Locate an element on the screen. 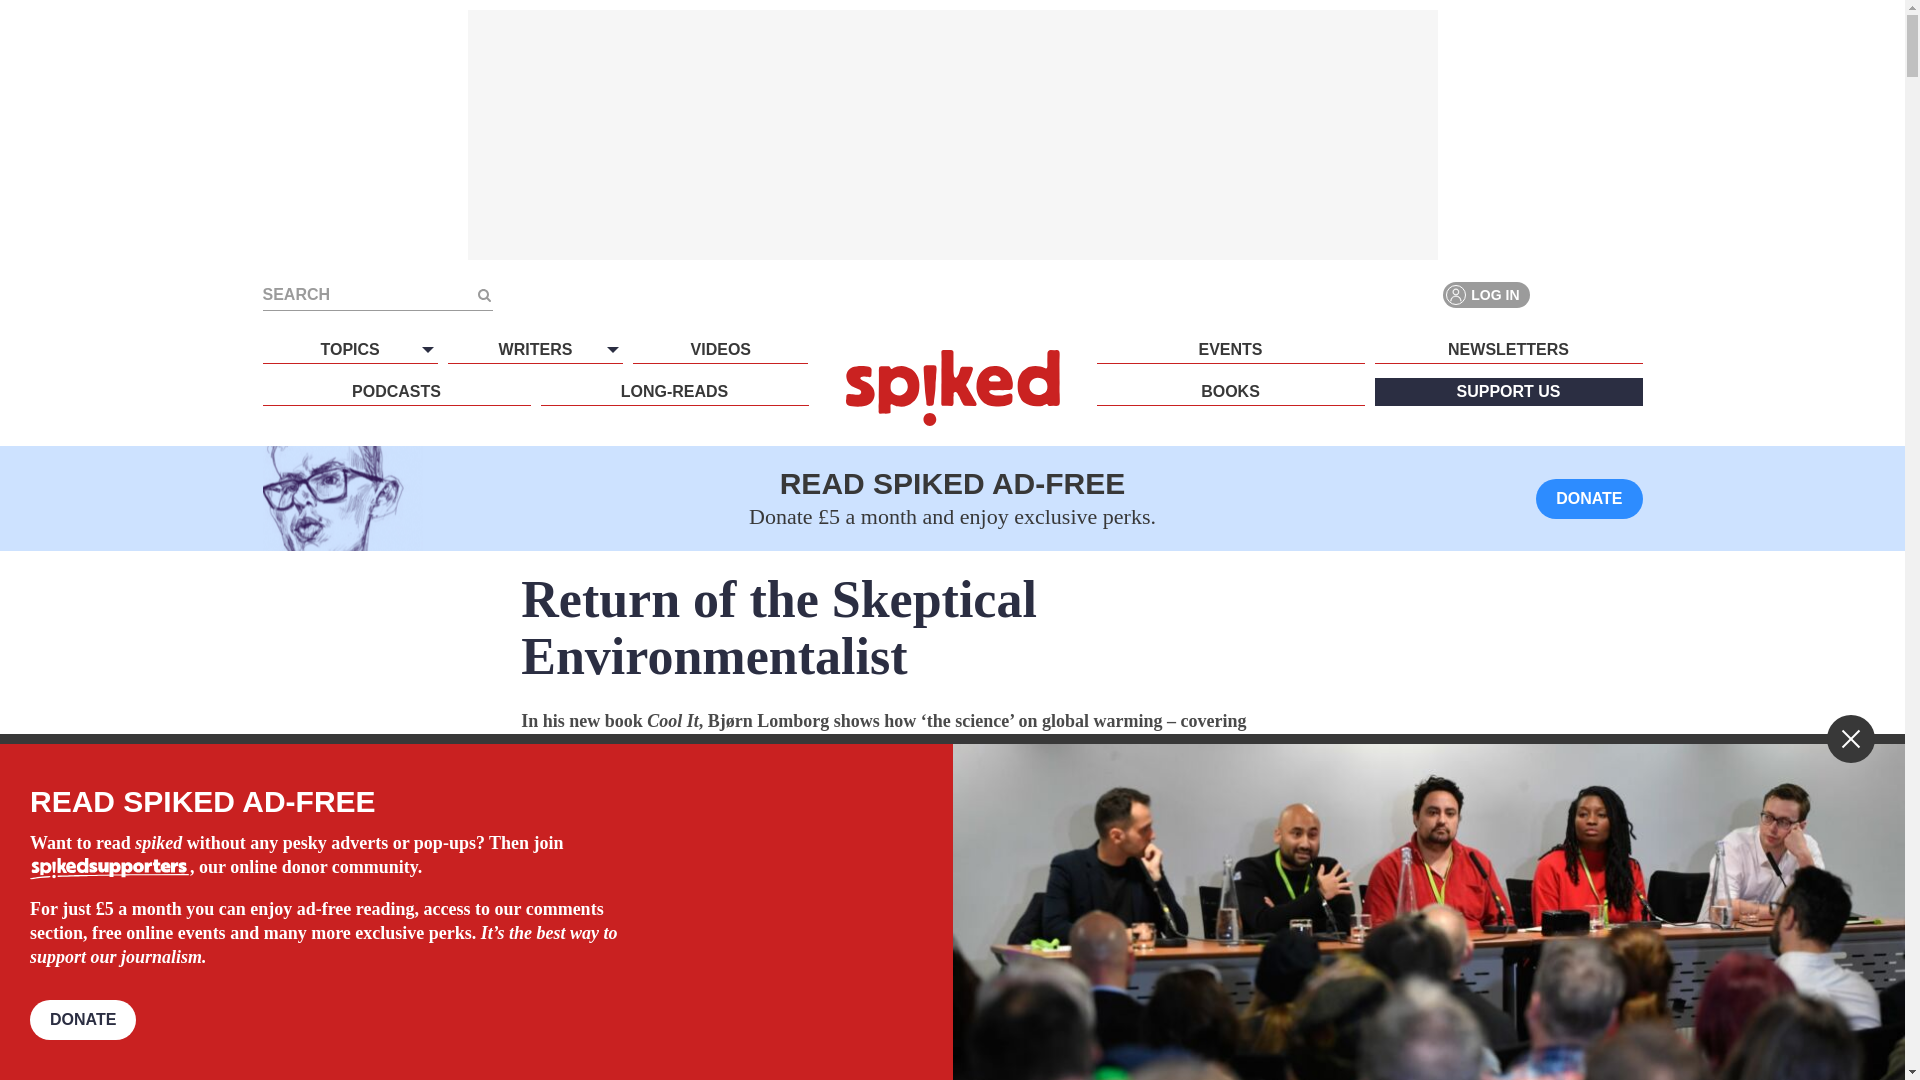 Image resolution: width=1920 pixels, height=1080 pixels. Twitter is located at coordinates (1592, 294).